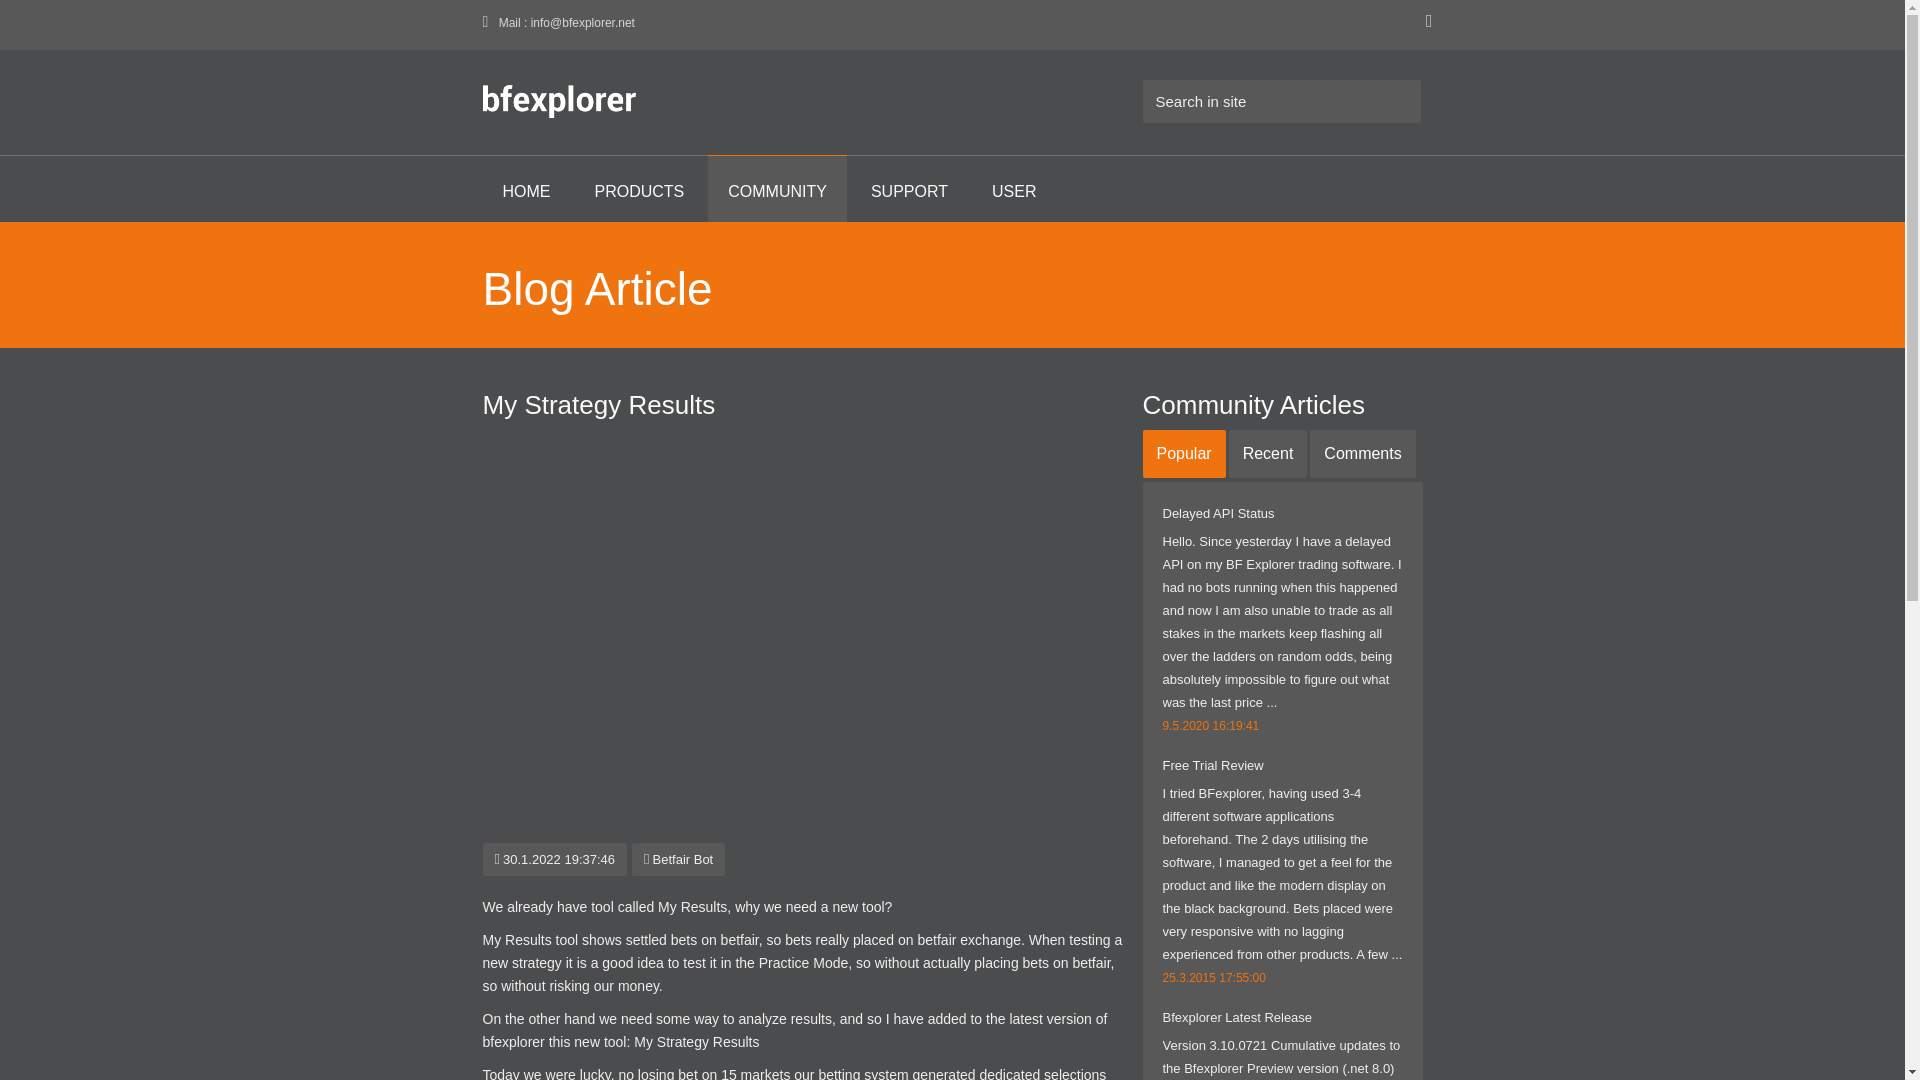 Image resolution: width=1920 pixels, height=1080 pixels. What do you see at coordinates (777, 188) in the screenshot?
I see `COMMUNITY` at bounding box center [777, 188].